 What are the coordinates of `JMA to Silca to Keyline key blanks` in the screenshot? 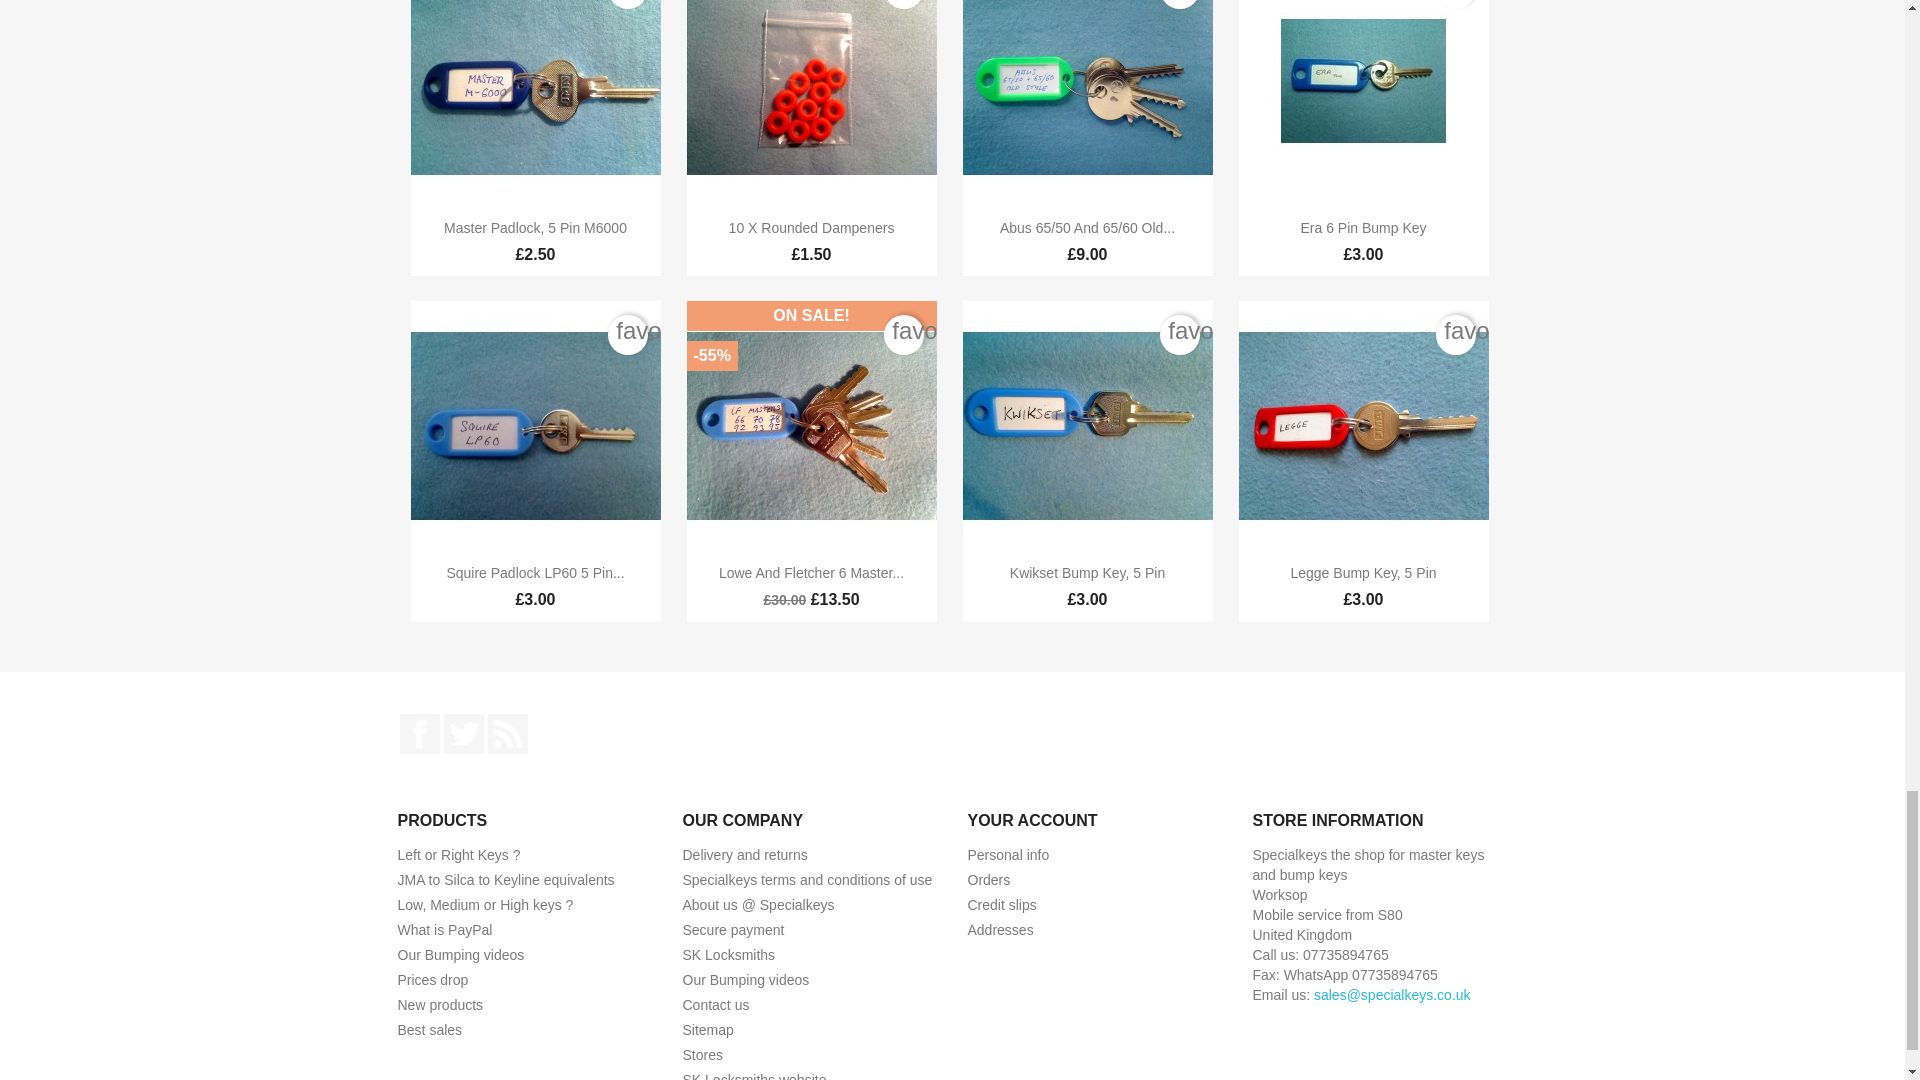 It's located at (506, 879).